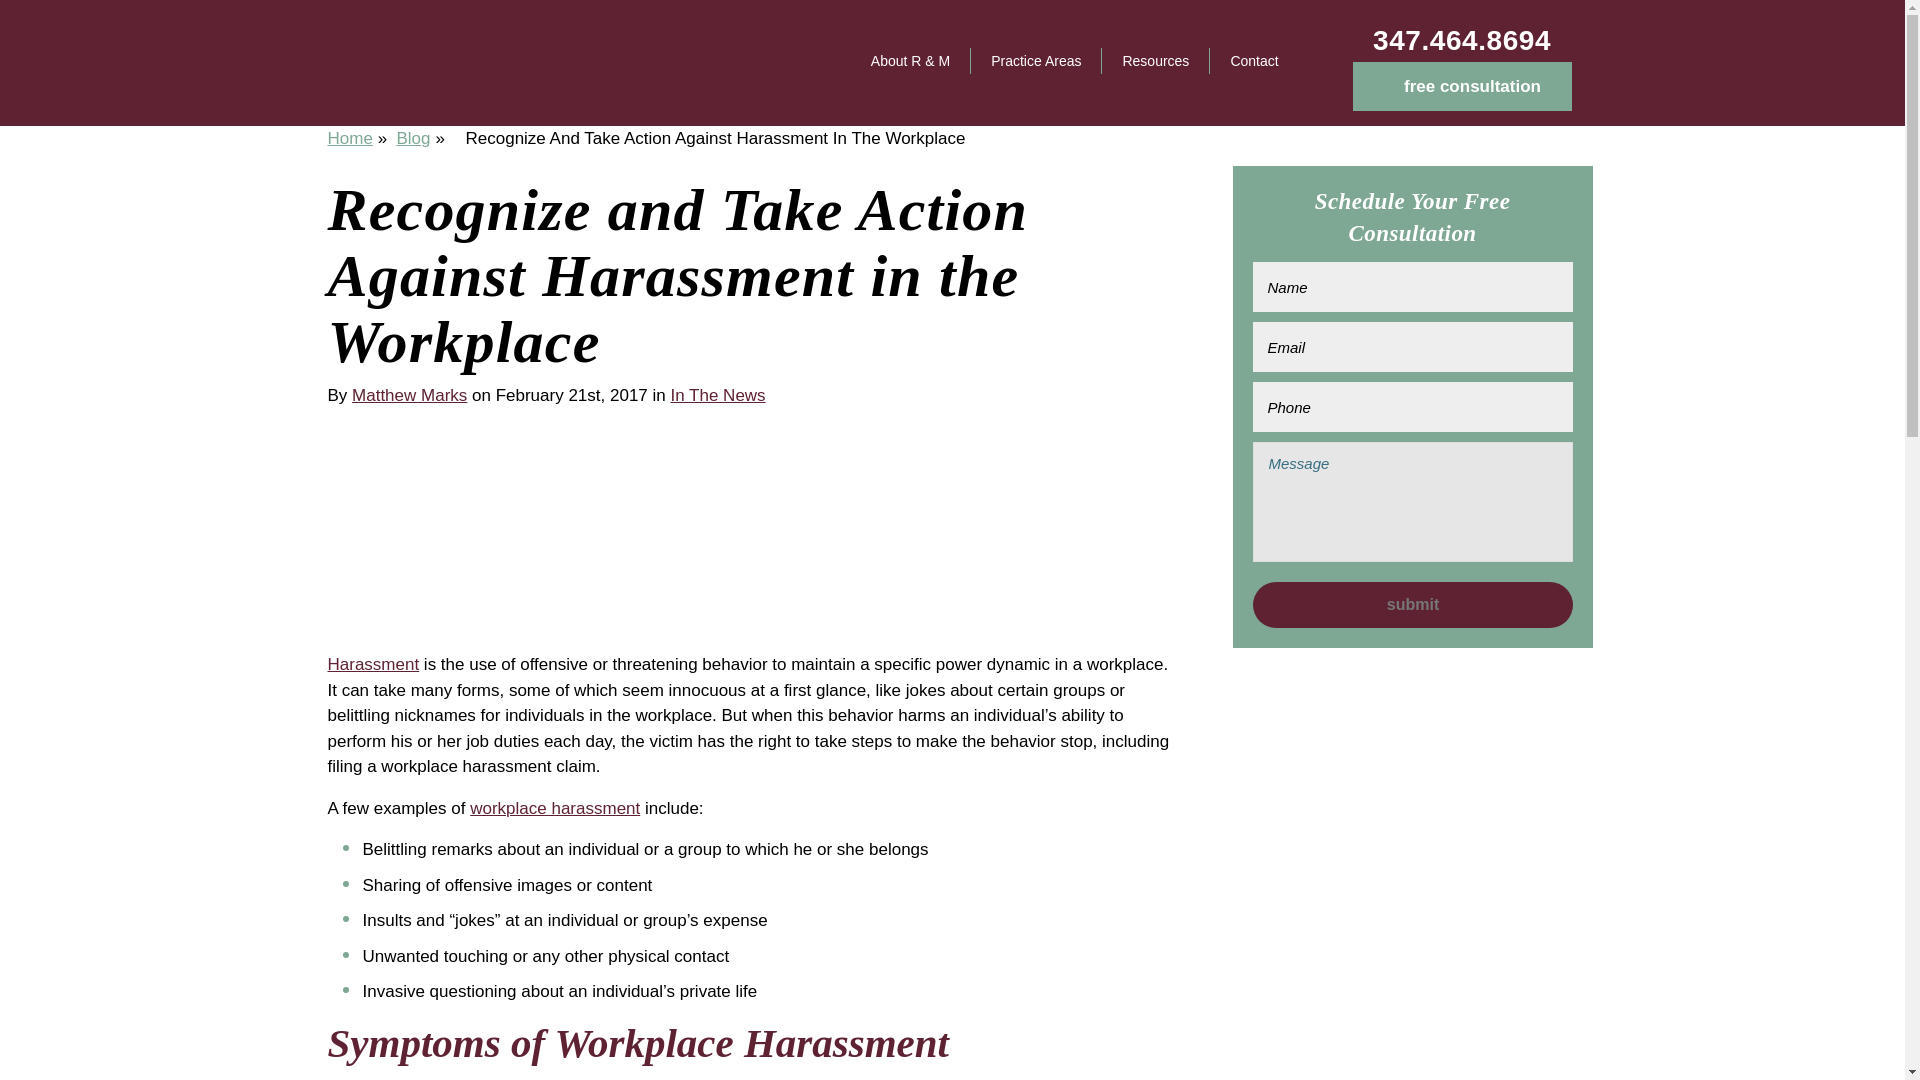 The width and height of the screenshot is (1920, 1080). Describe the element at coordinates (1412, 604) in the screenshot. I see `submit` at that location.